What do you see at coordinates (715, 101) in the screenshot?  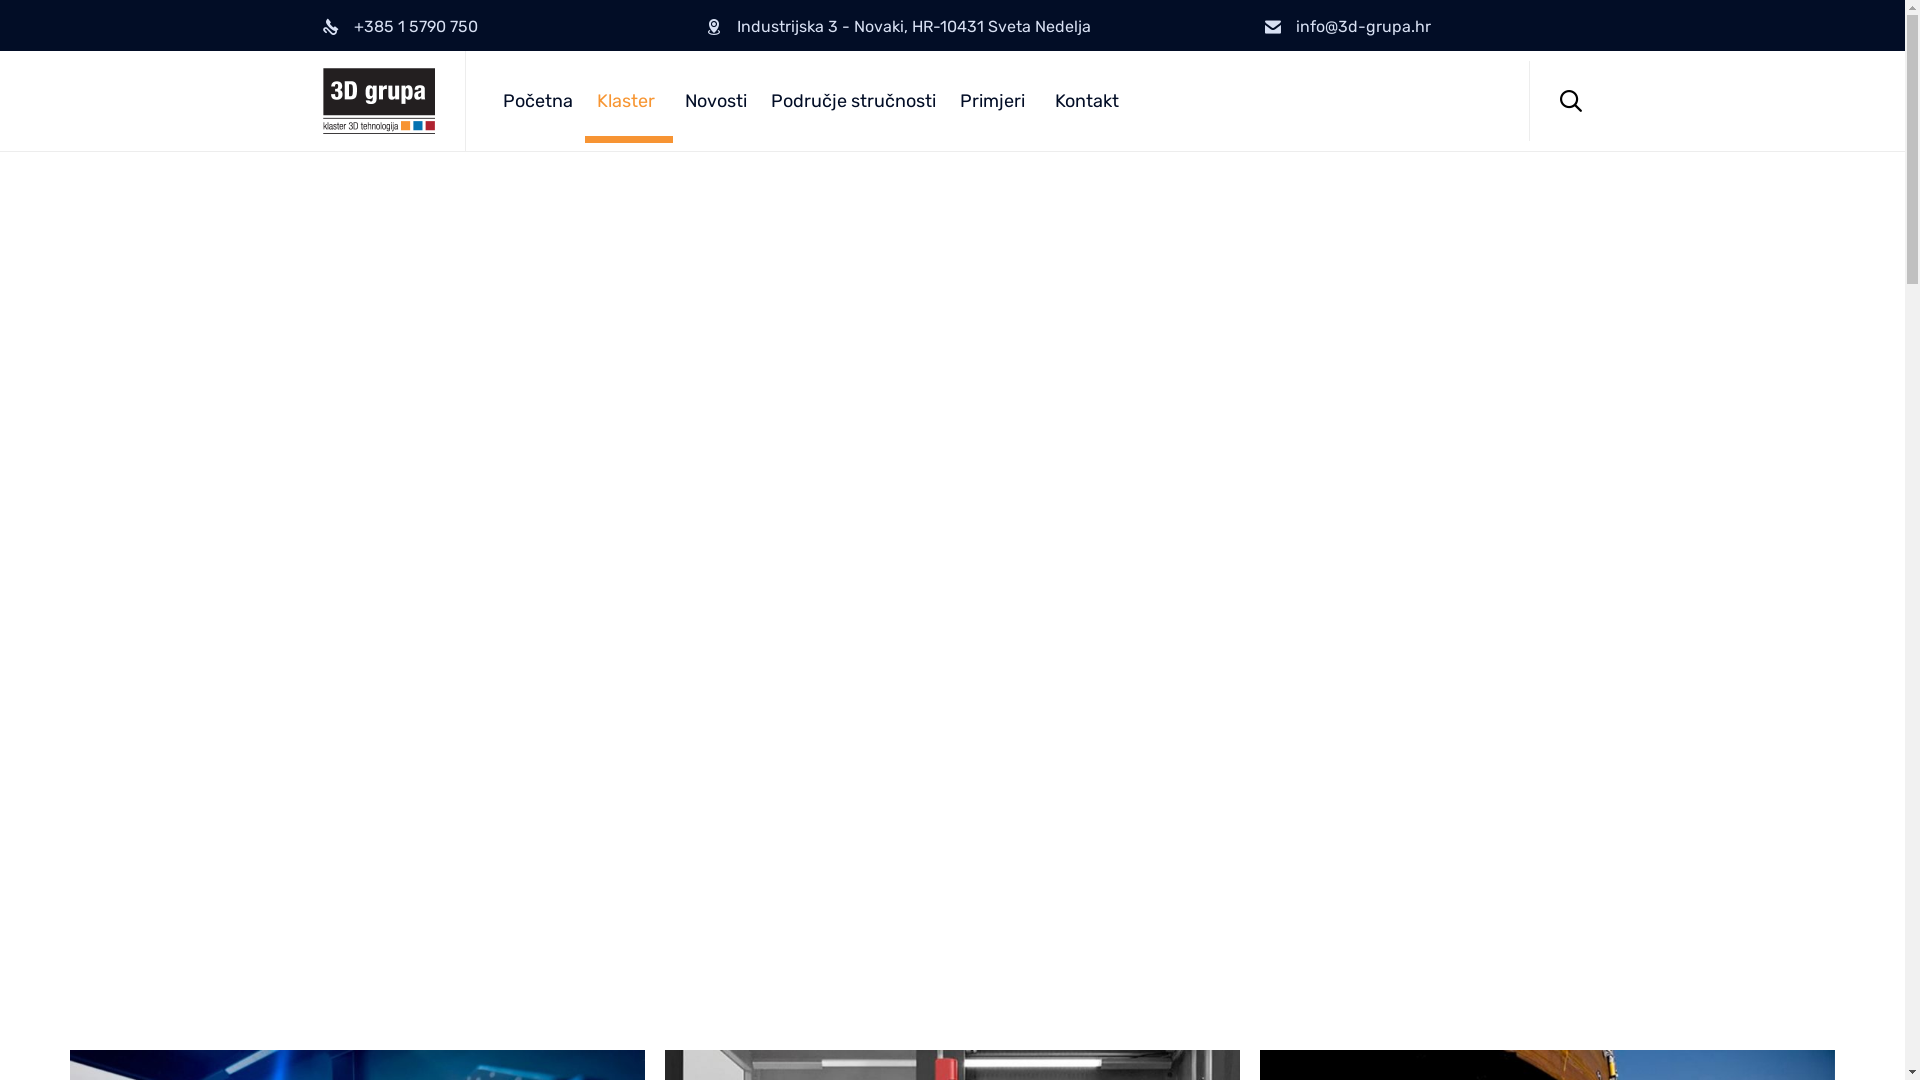 I see `Novosti` at bounding box center [715, 101].